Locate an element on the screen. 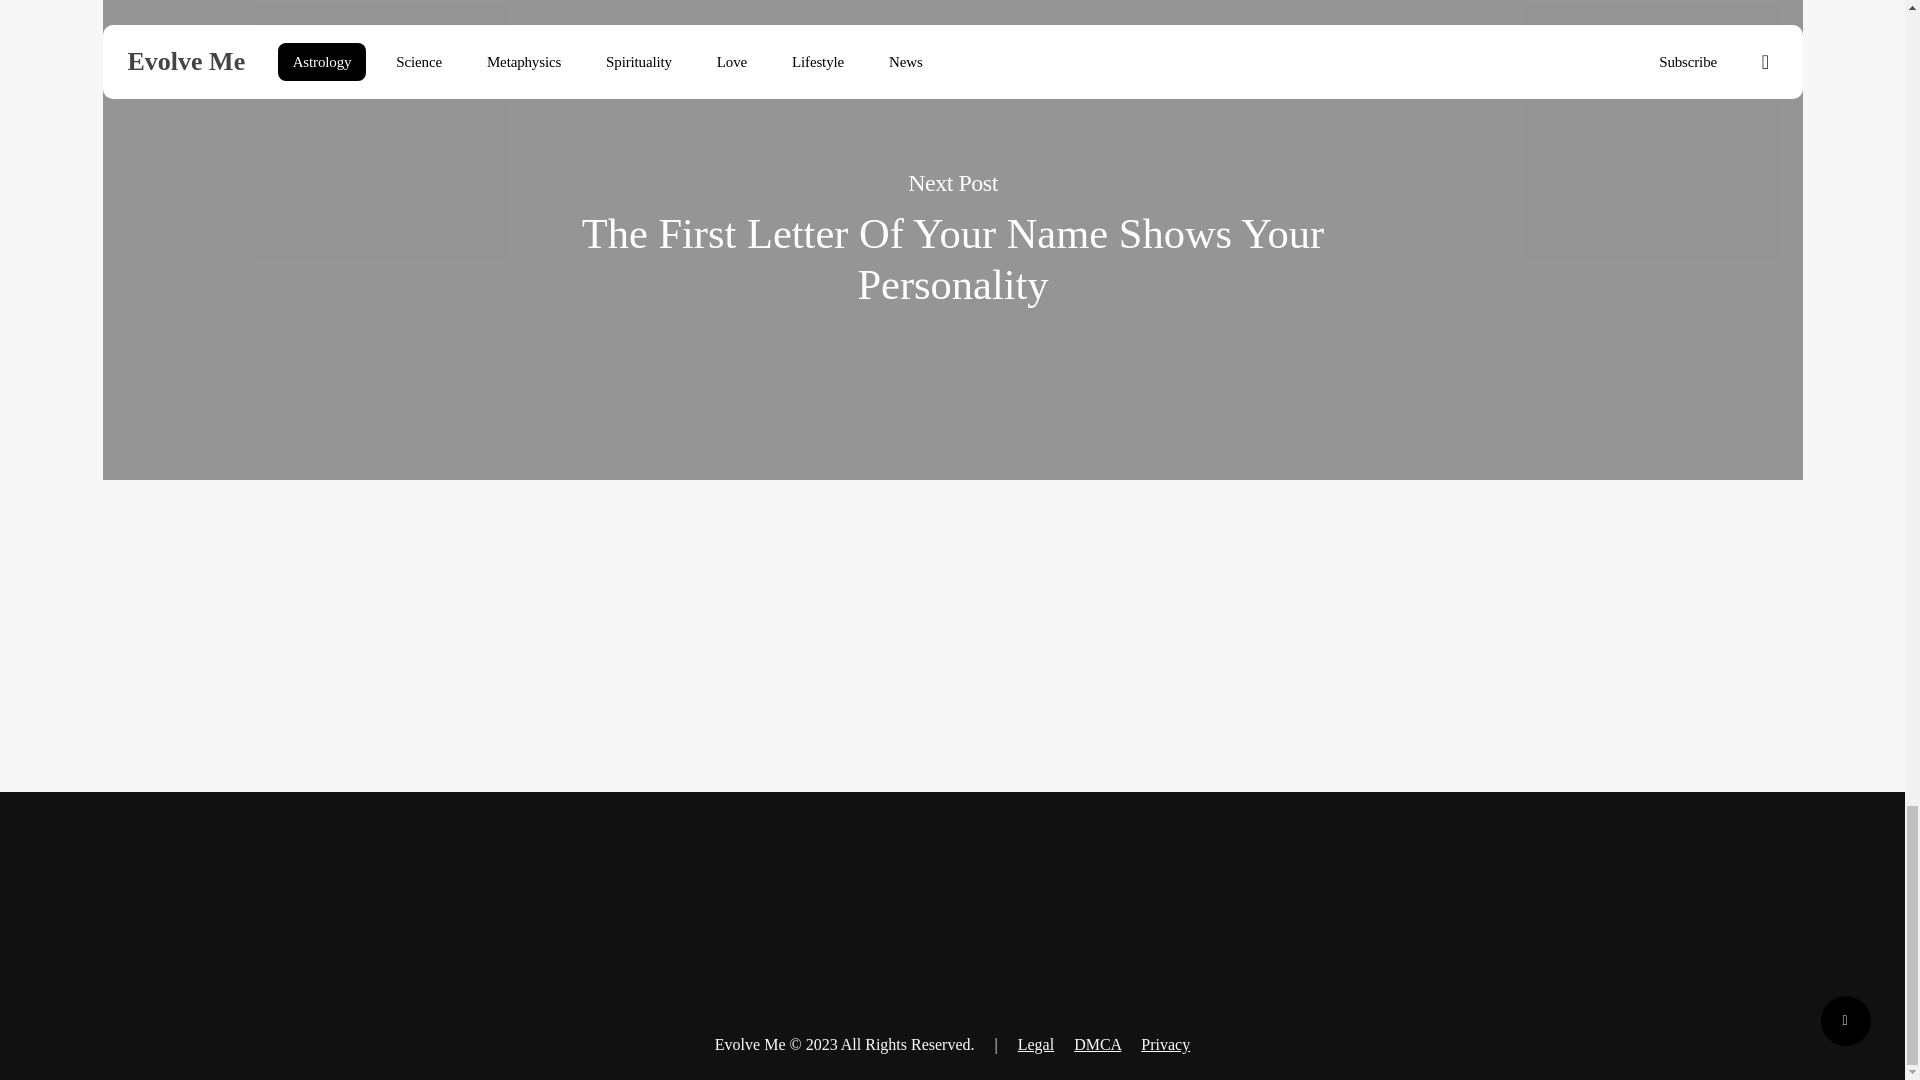 The image size is (1920, 1080). DMCA is located at coordinates (1097, 1044).